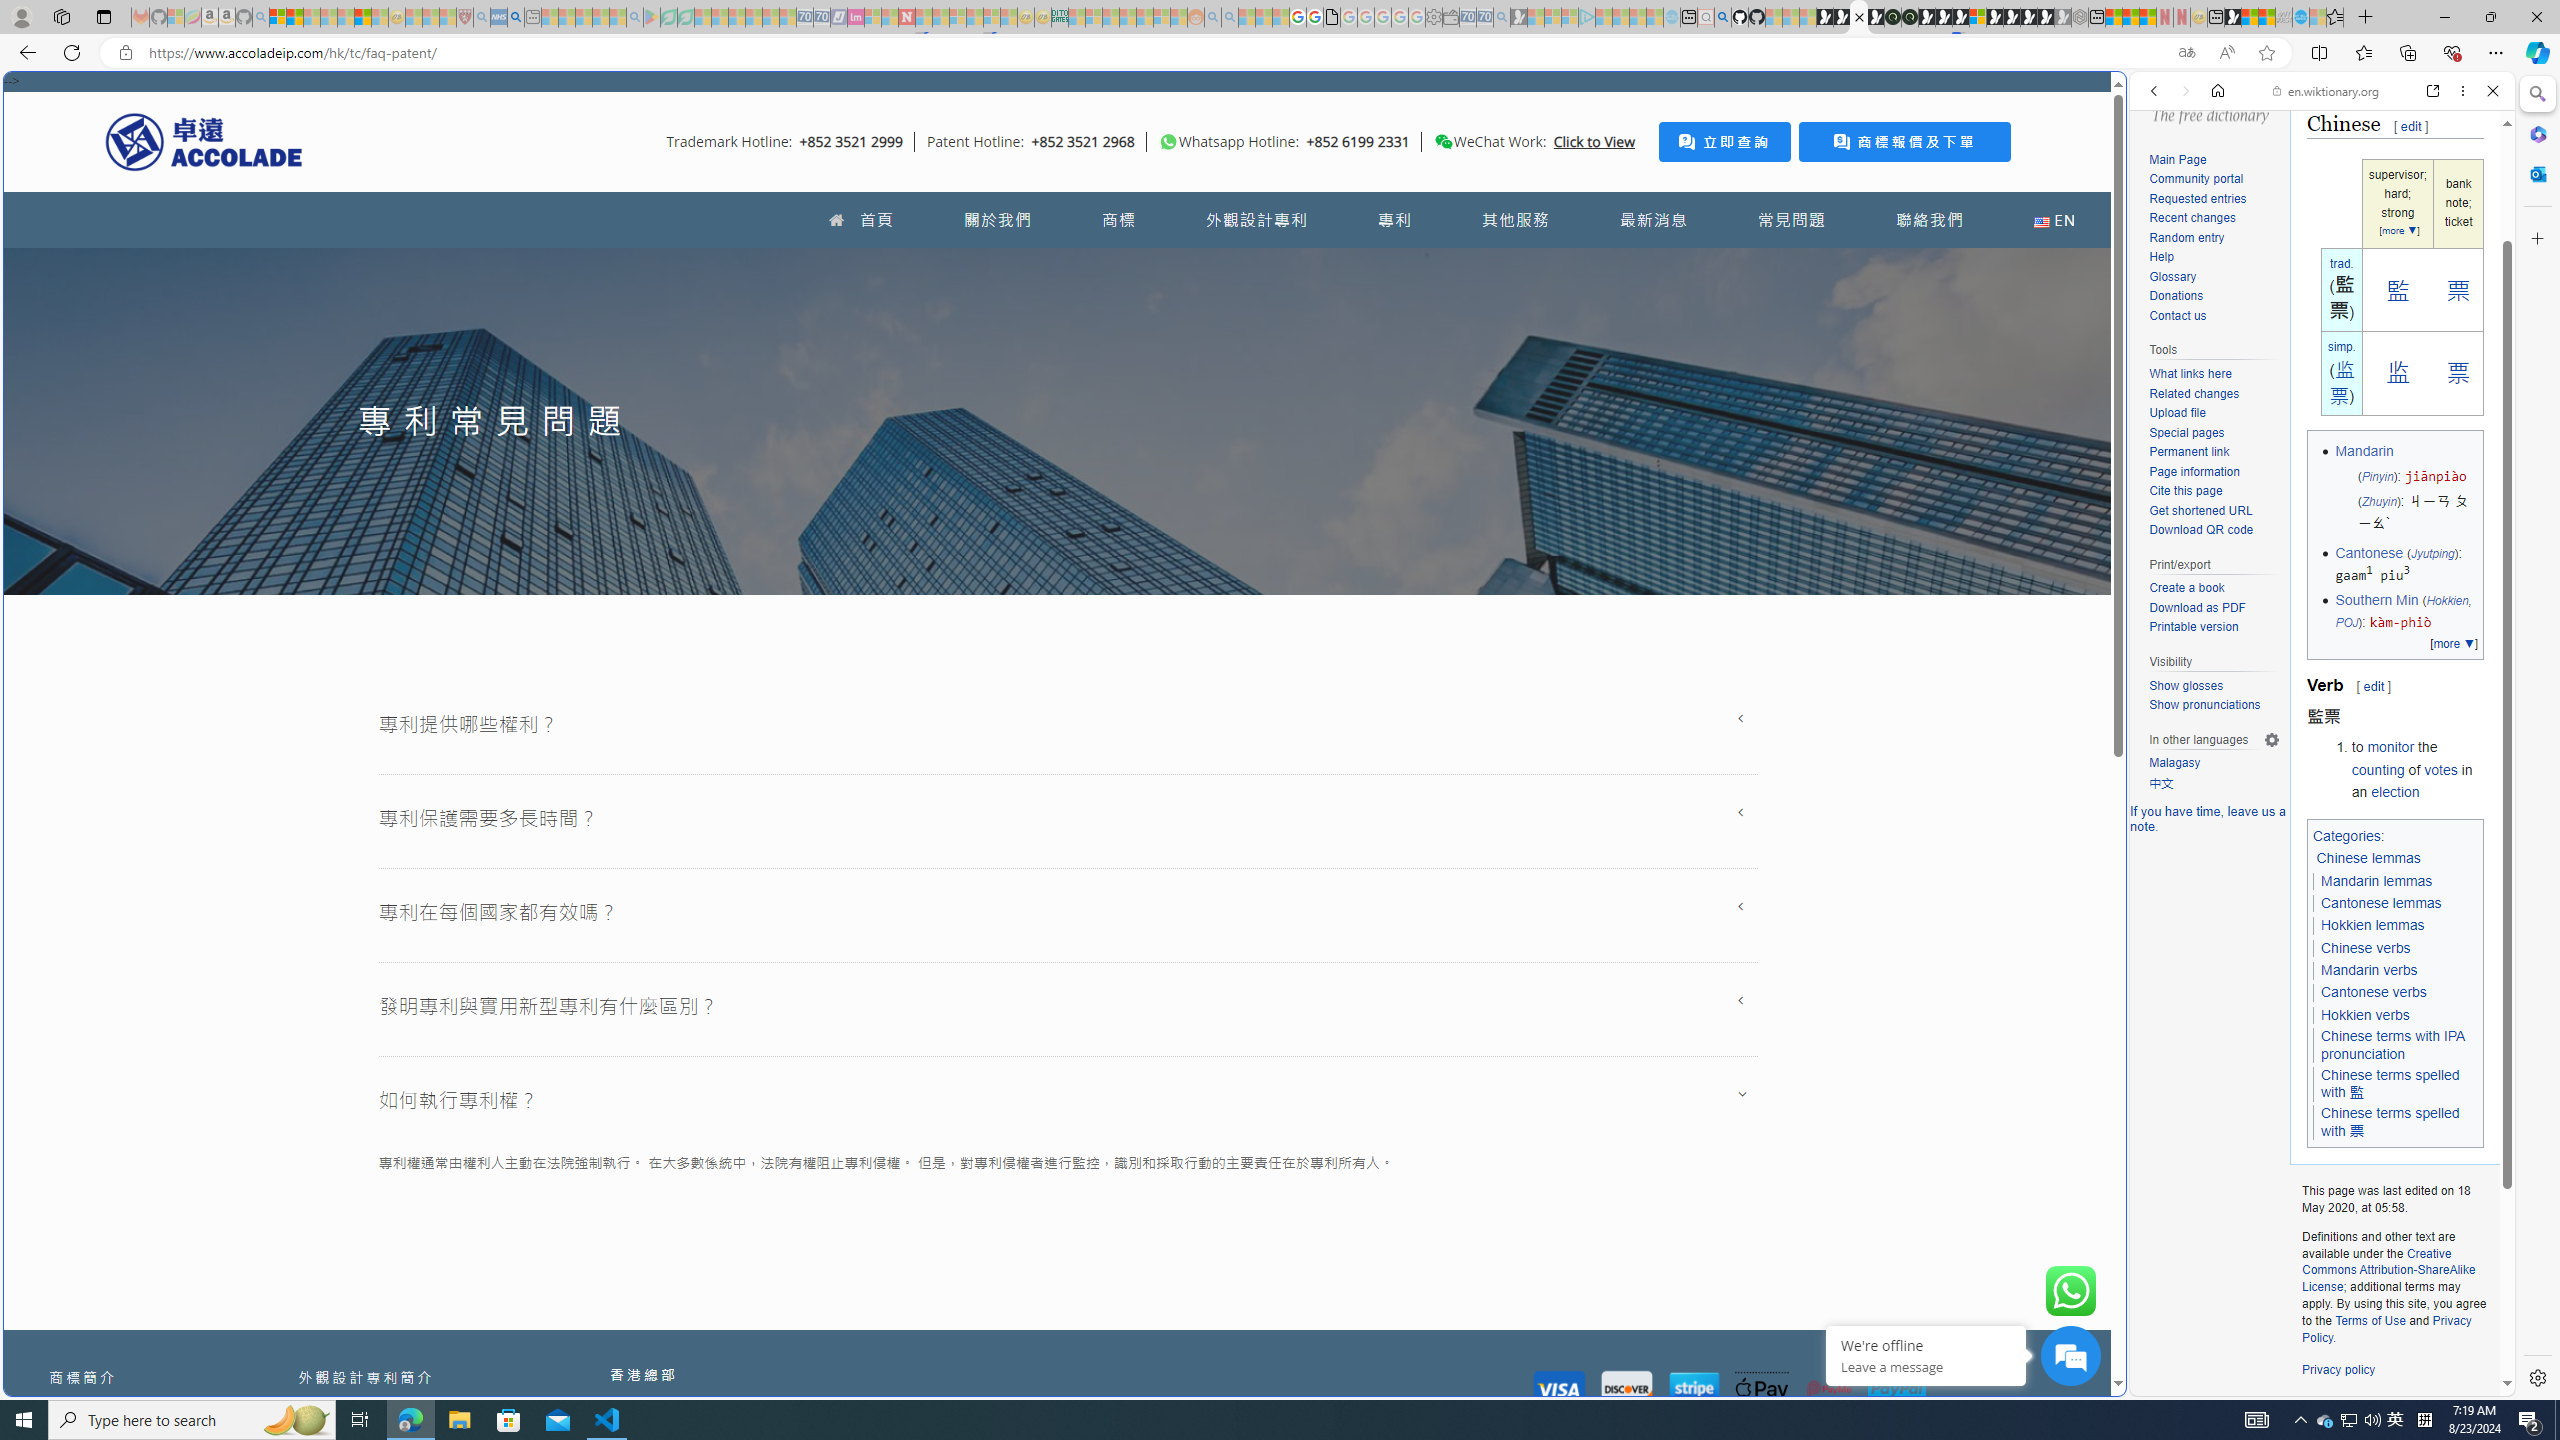 The height and width of the screenshot is (1440, 2560). What do you see at coordinates (2374, 229) in the screenshot?
I see `SEARCH TOOLS` at bounding box center [2374, 229].